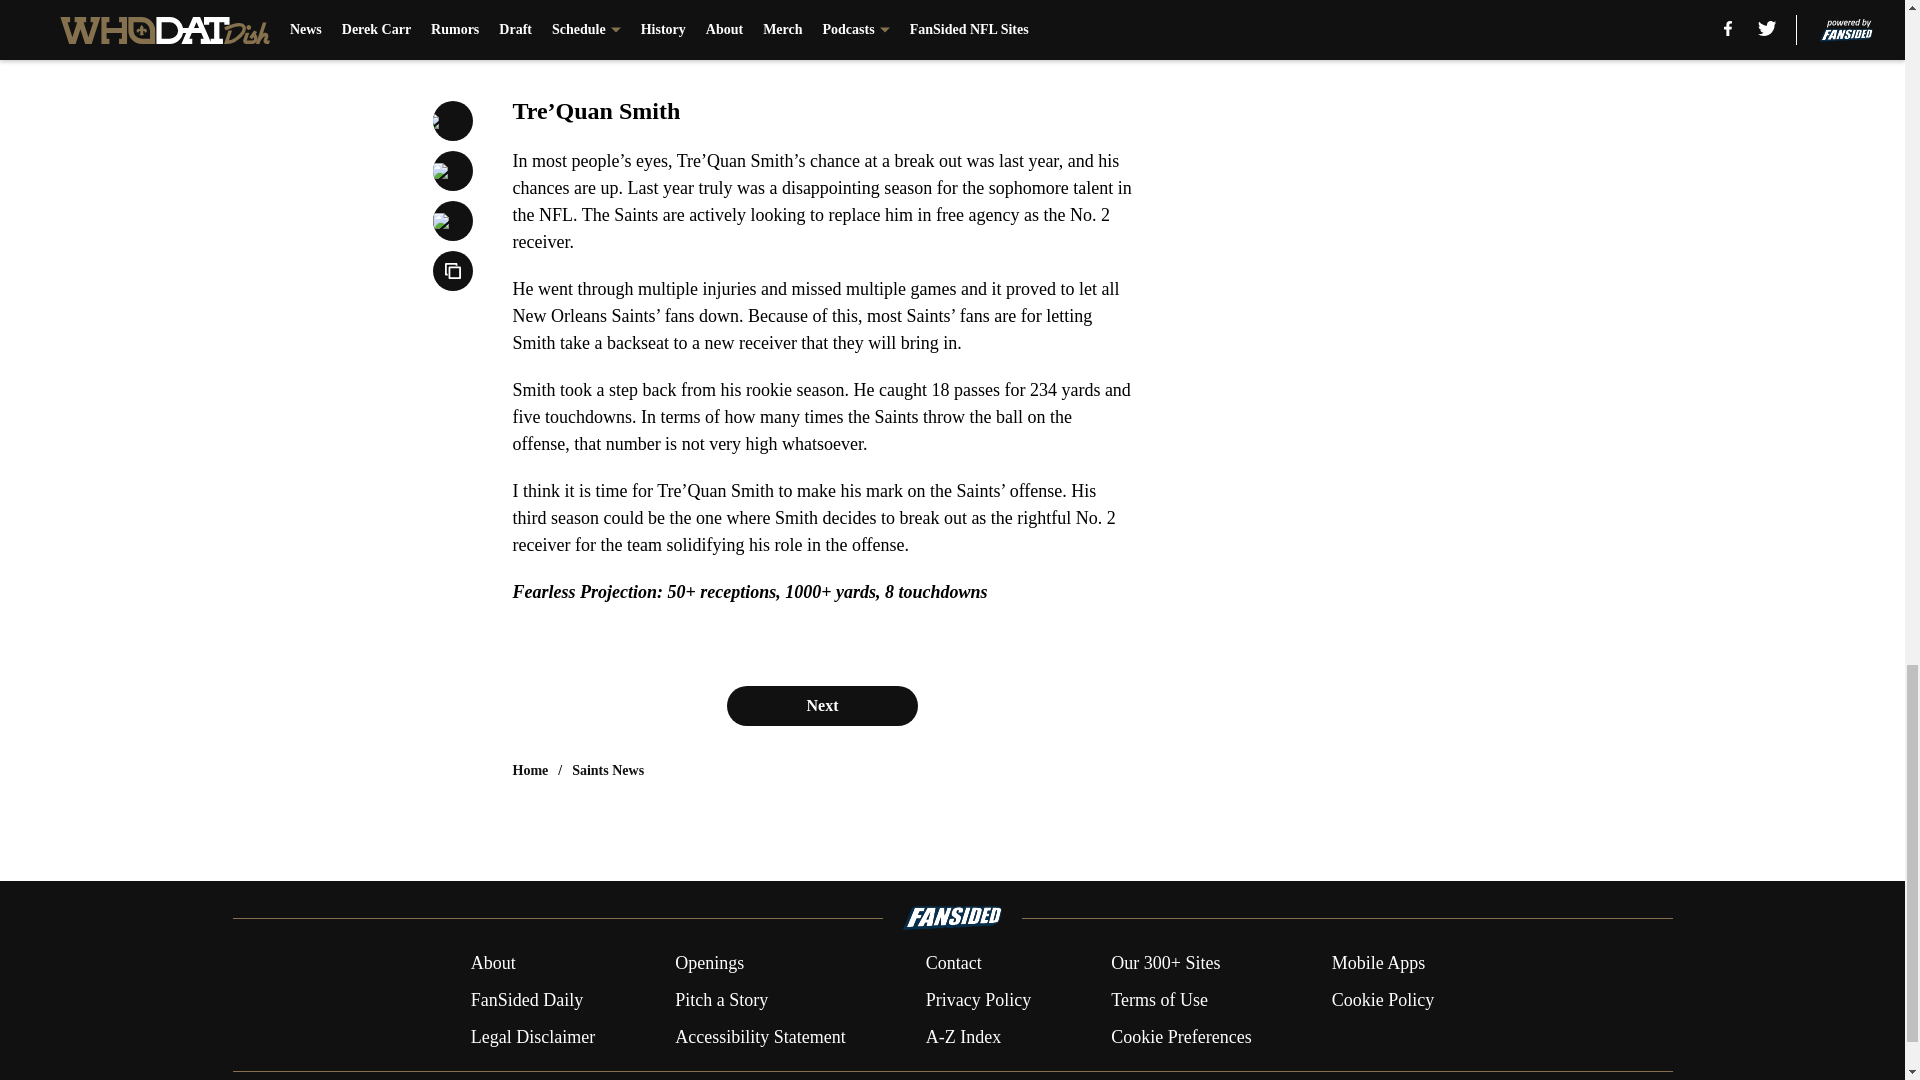 The width and height of the screenshot is (1920, 1080). Describe the element at coordinates (710, 964) in the screenshot. I see `Openings` at that location.